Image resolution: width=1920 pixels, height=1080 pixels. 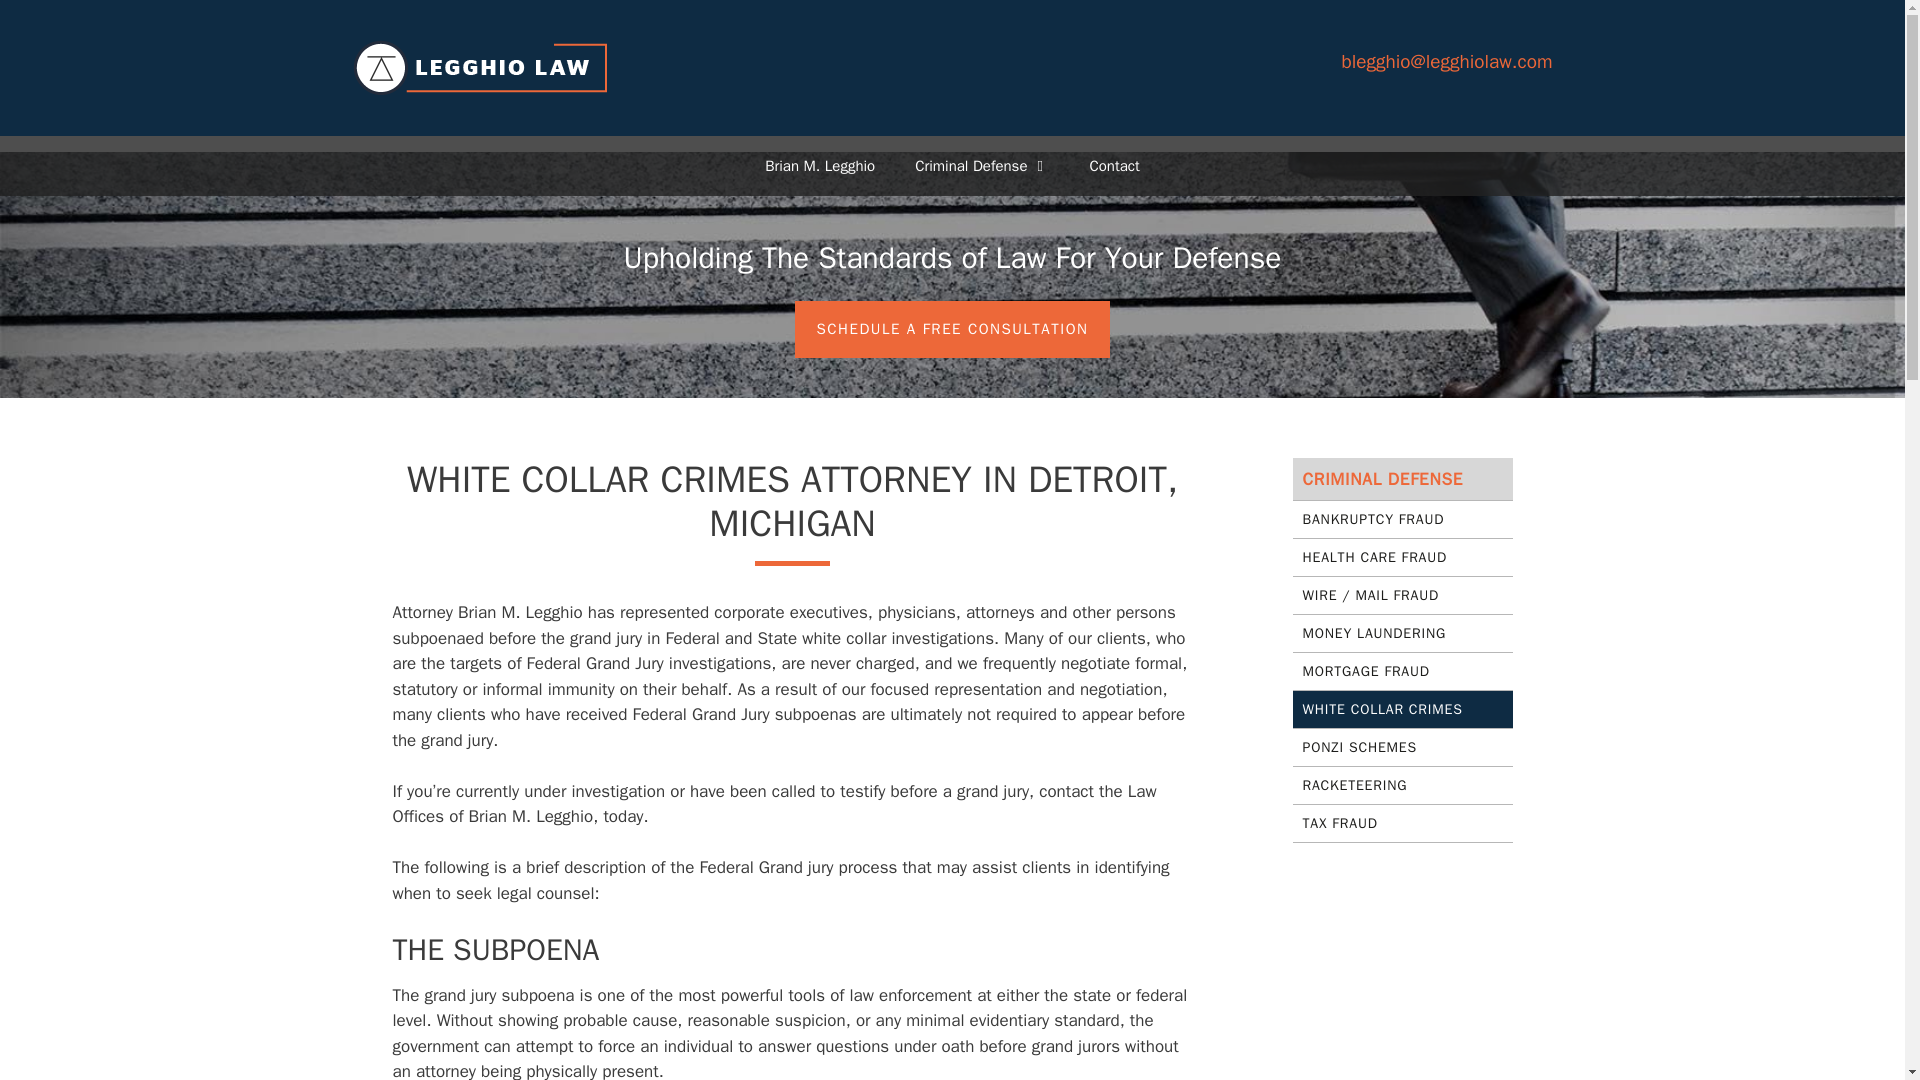 I want to click on Criminal Defense, so click(x=982, y=166).